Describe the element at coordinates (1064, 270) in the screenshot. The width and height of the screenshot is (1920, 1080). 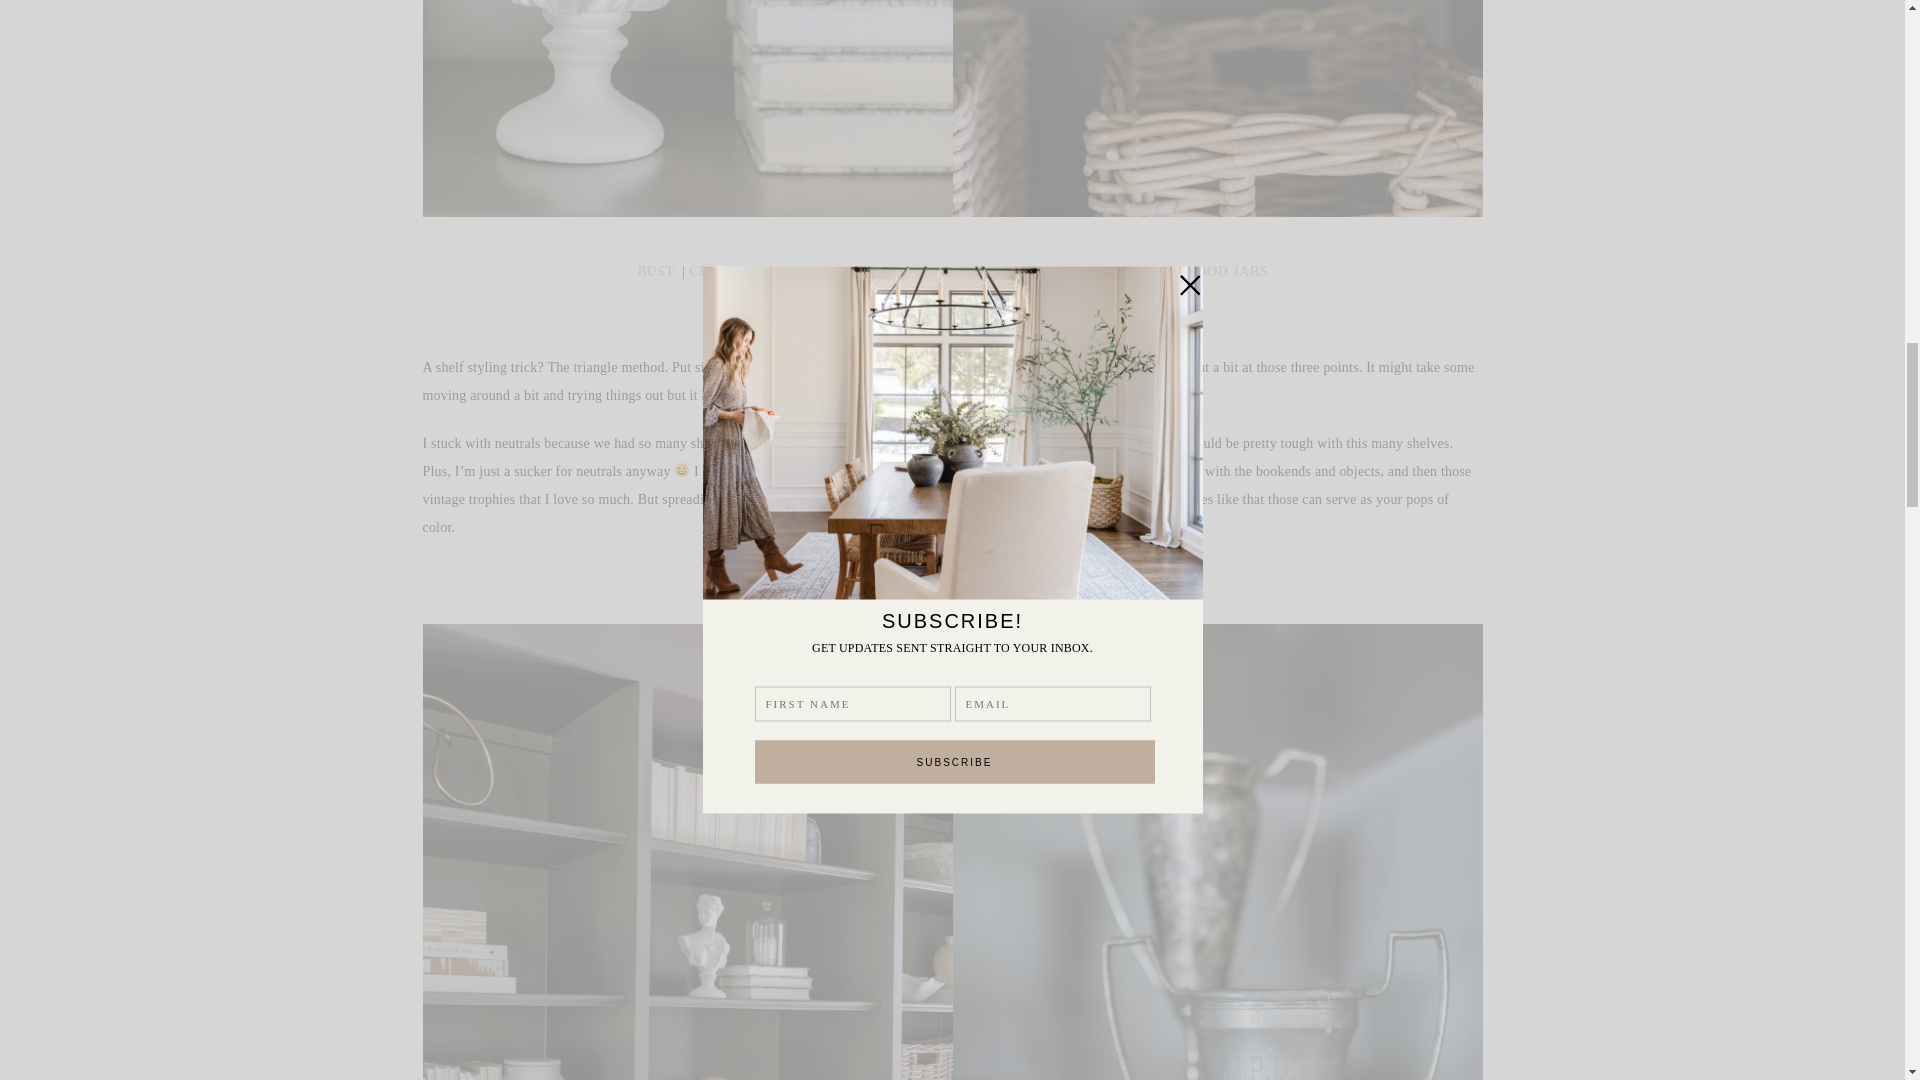
I see `BASKETS` at that location.